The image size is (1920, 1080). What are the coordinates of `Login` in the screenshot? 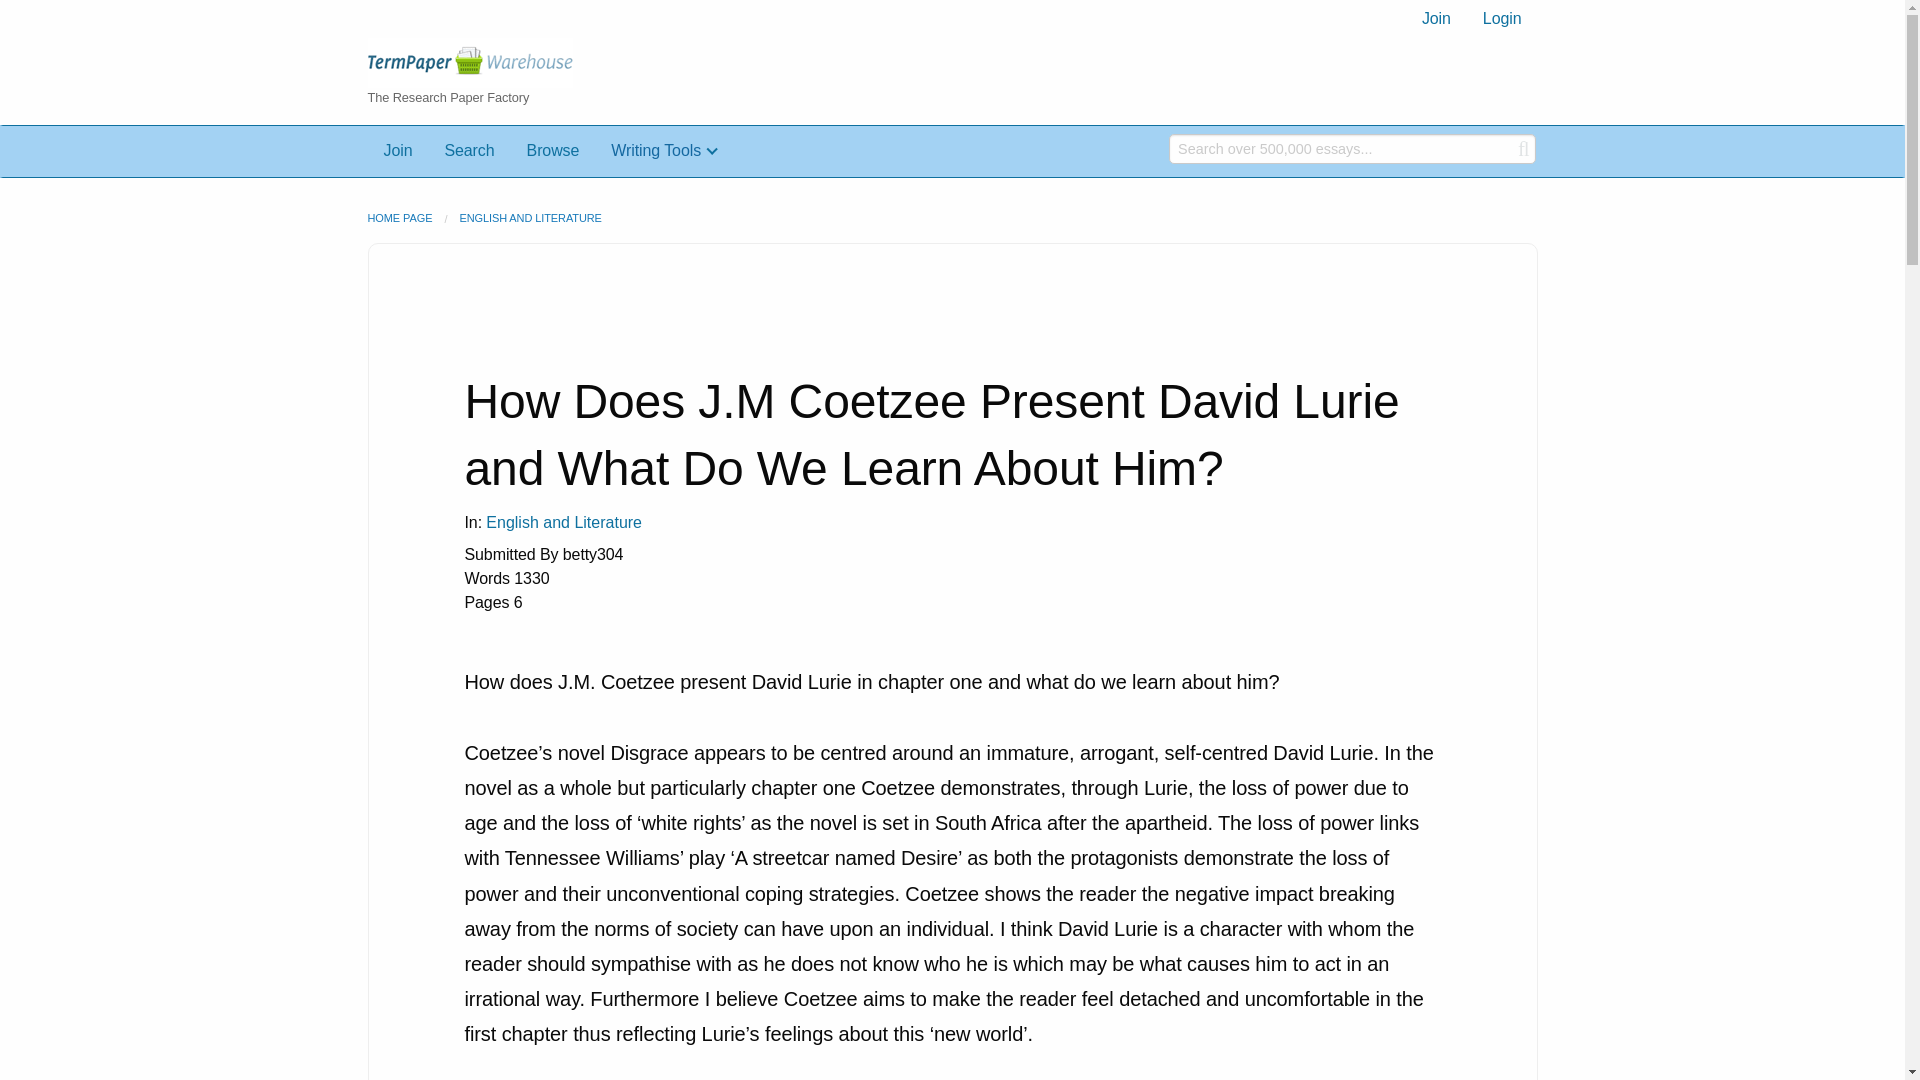 It's located at (1502, 18).